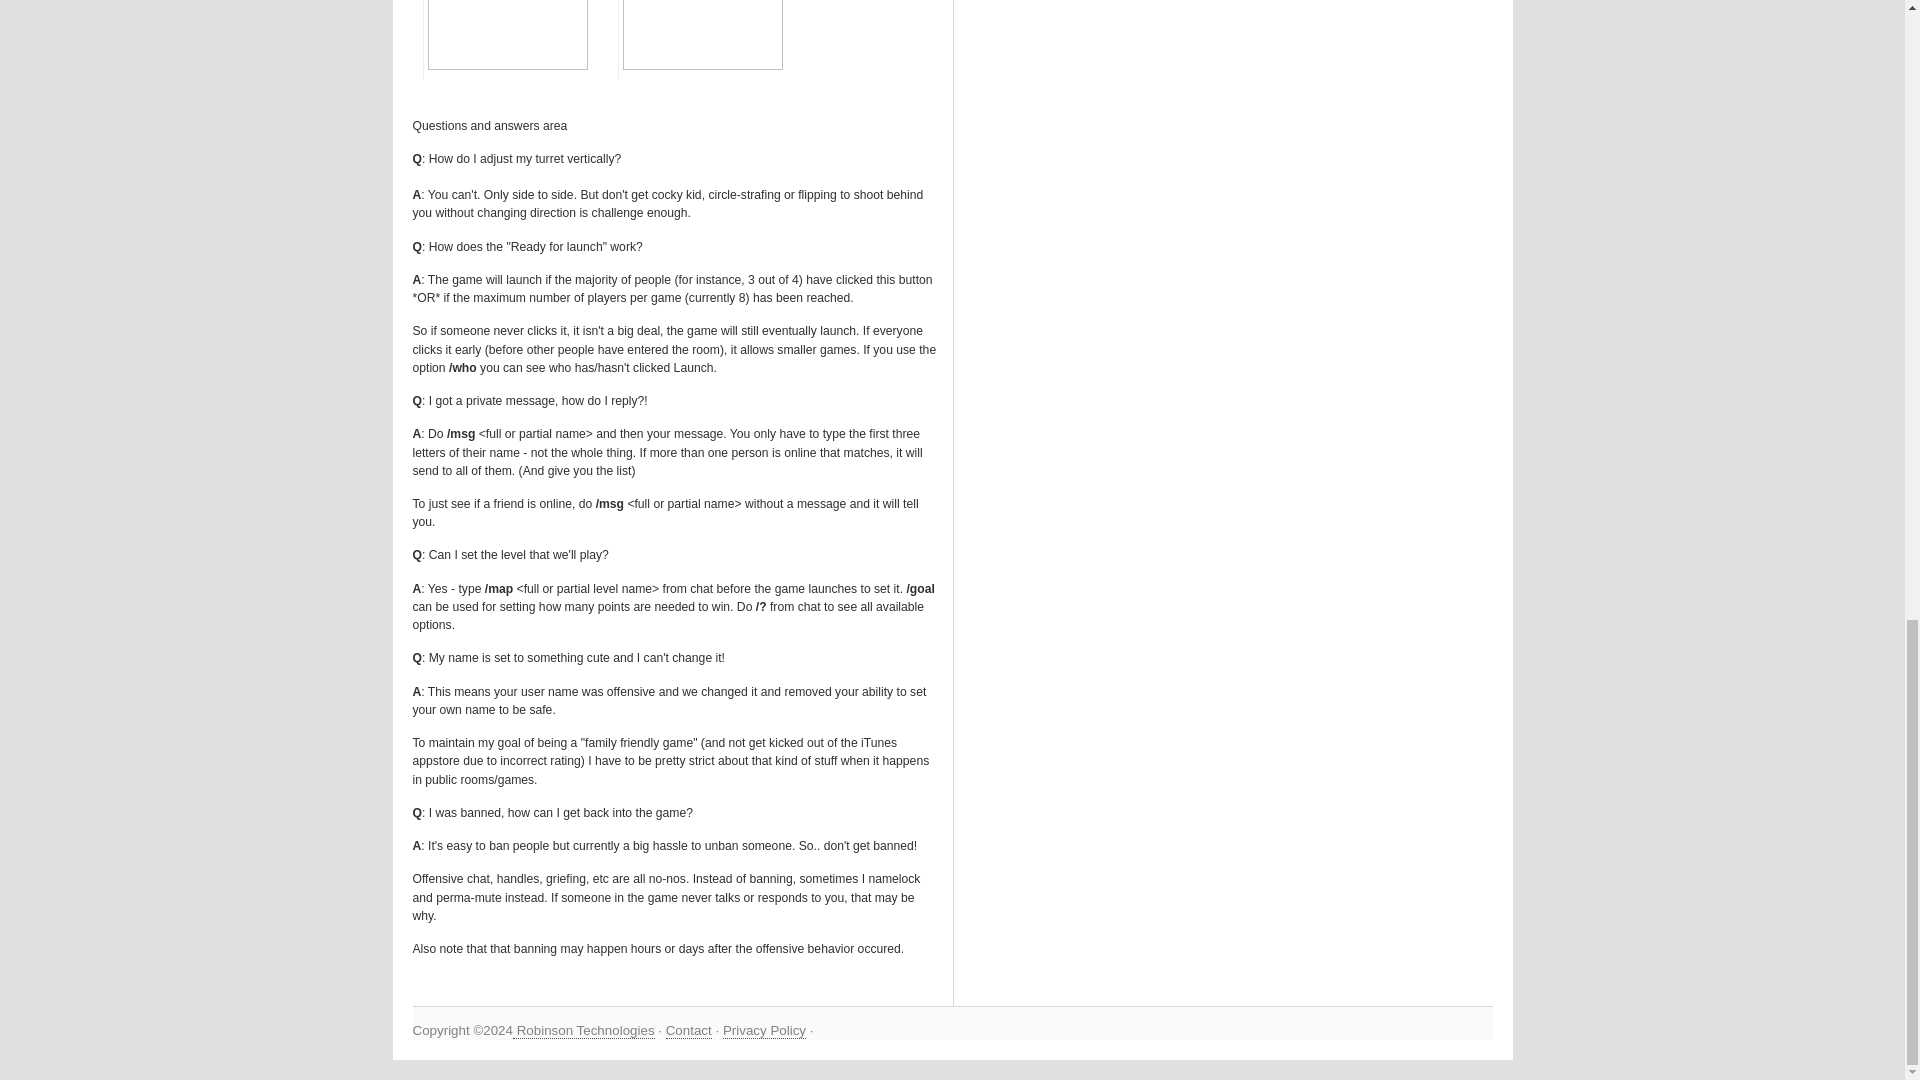 This screenshot has height=1080, width=1920. I want to click on Contact, so click(689, 1030).